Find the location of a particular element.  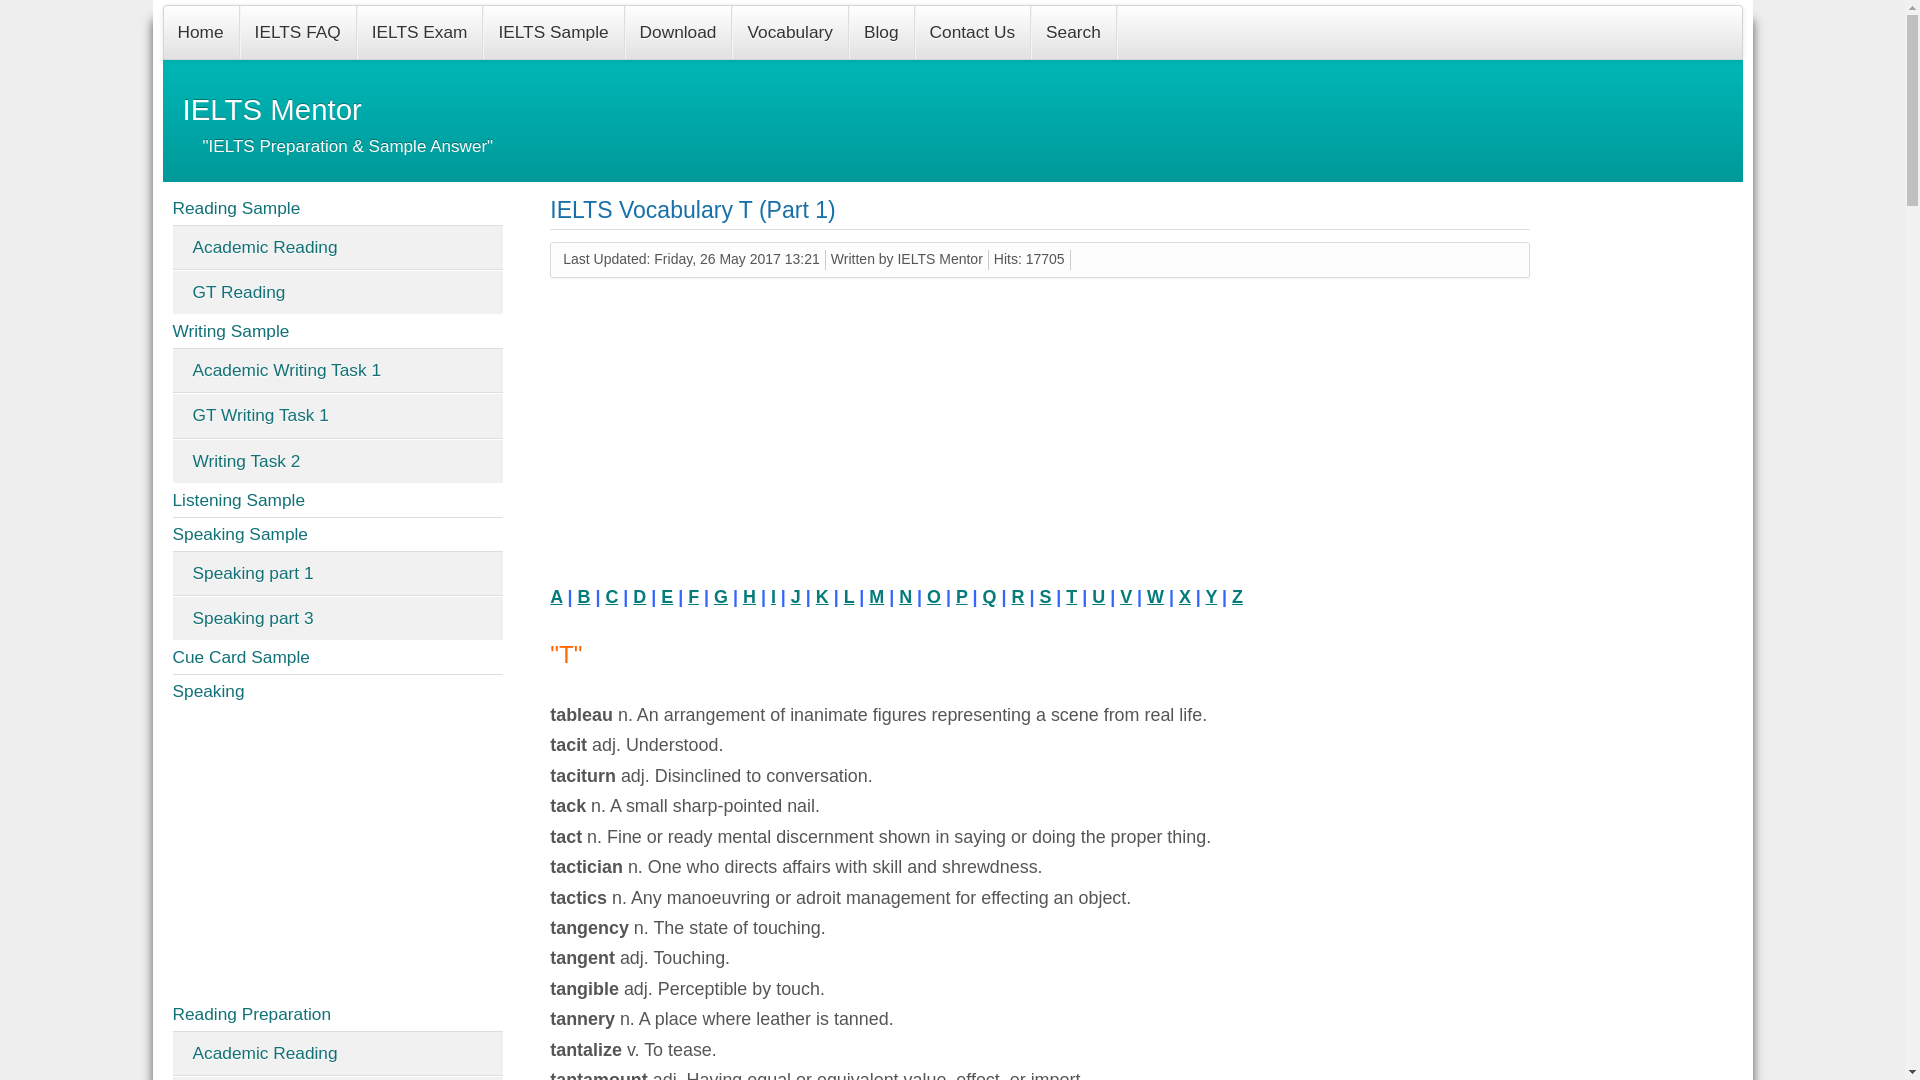

GT Writing Task 1 is located at coordinates (338, 416).